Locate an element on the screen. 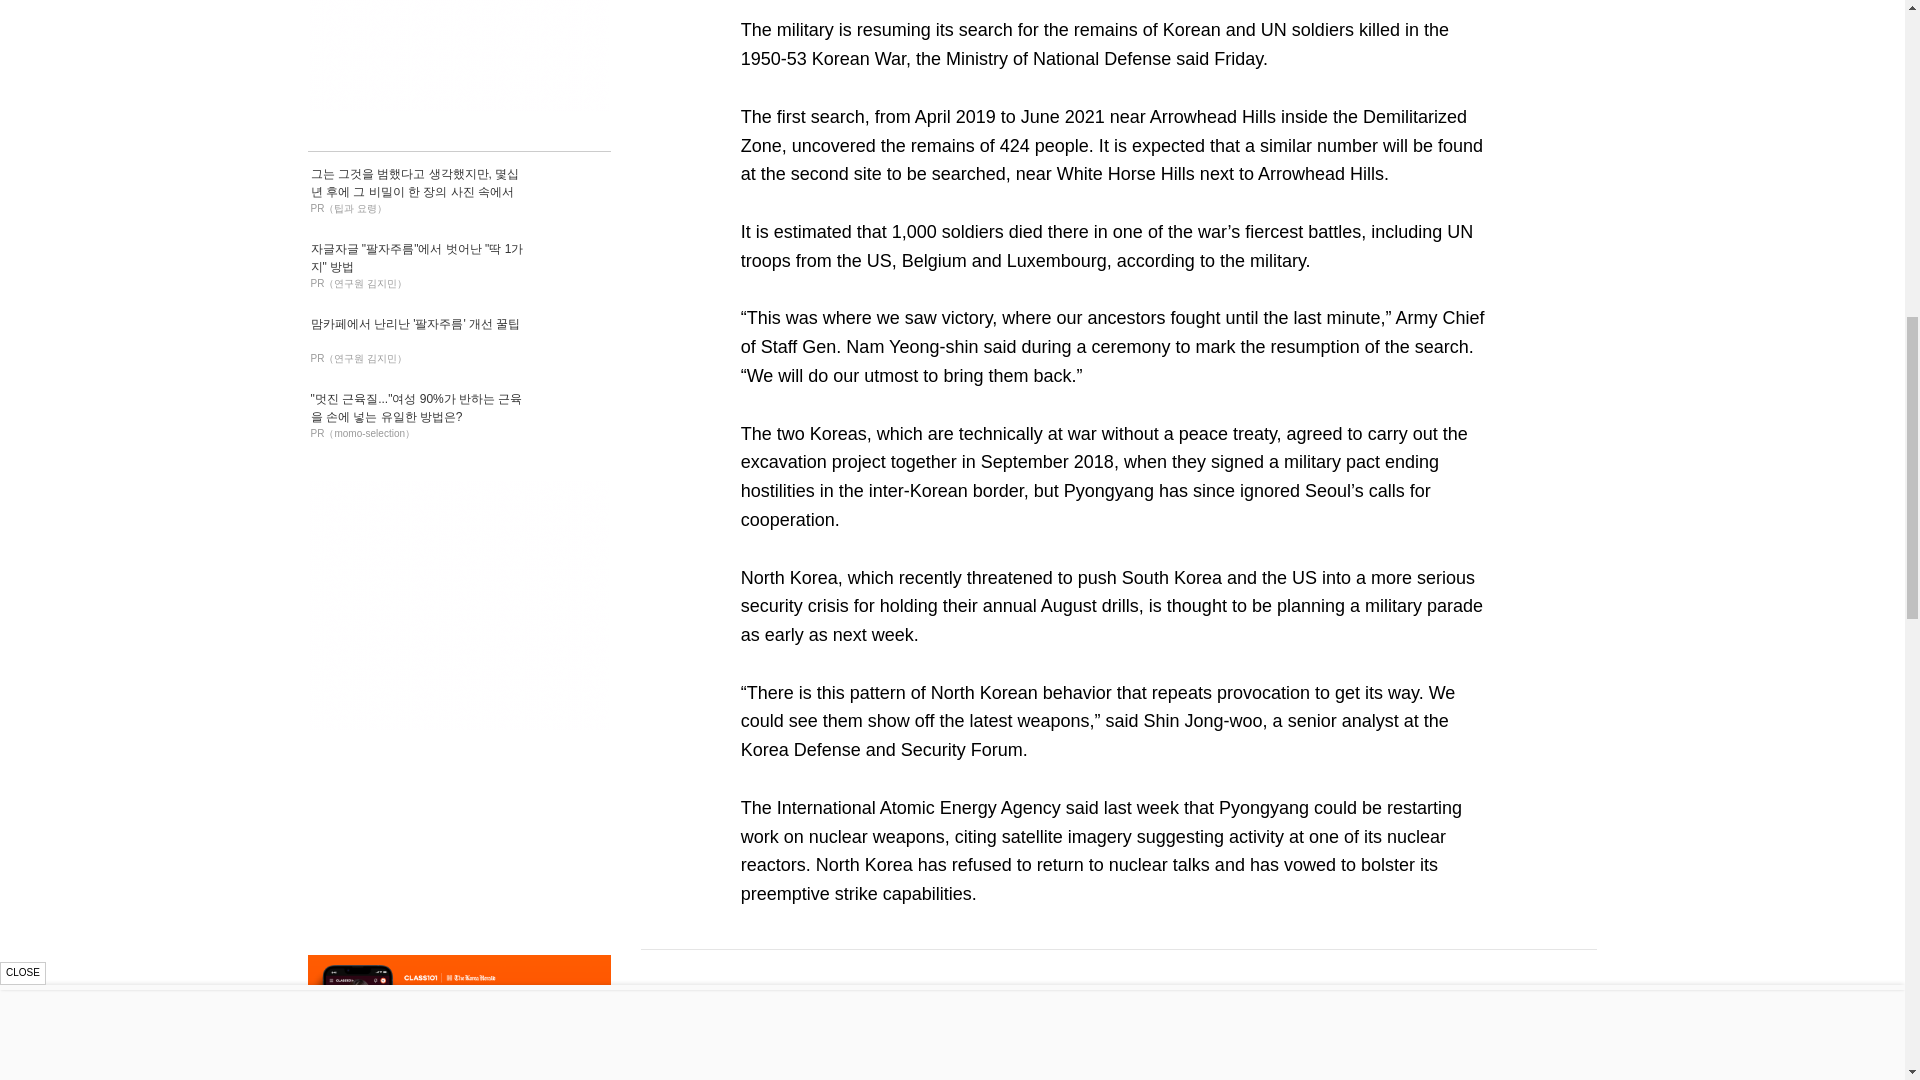  3rd party ad content is located at coordinates (458, 1070).